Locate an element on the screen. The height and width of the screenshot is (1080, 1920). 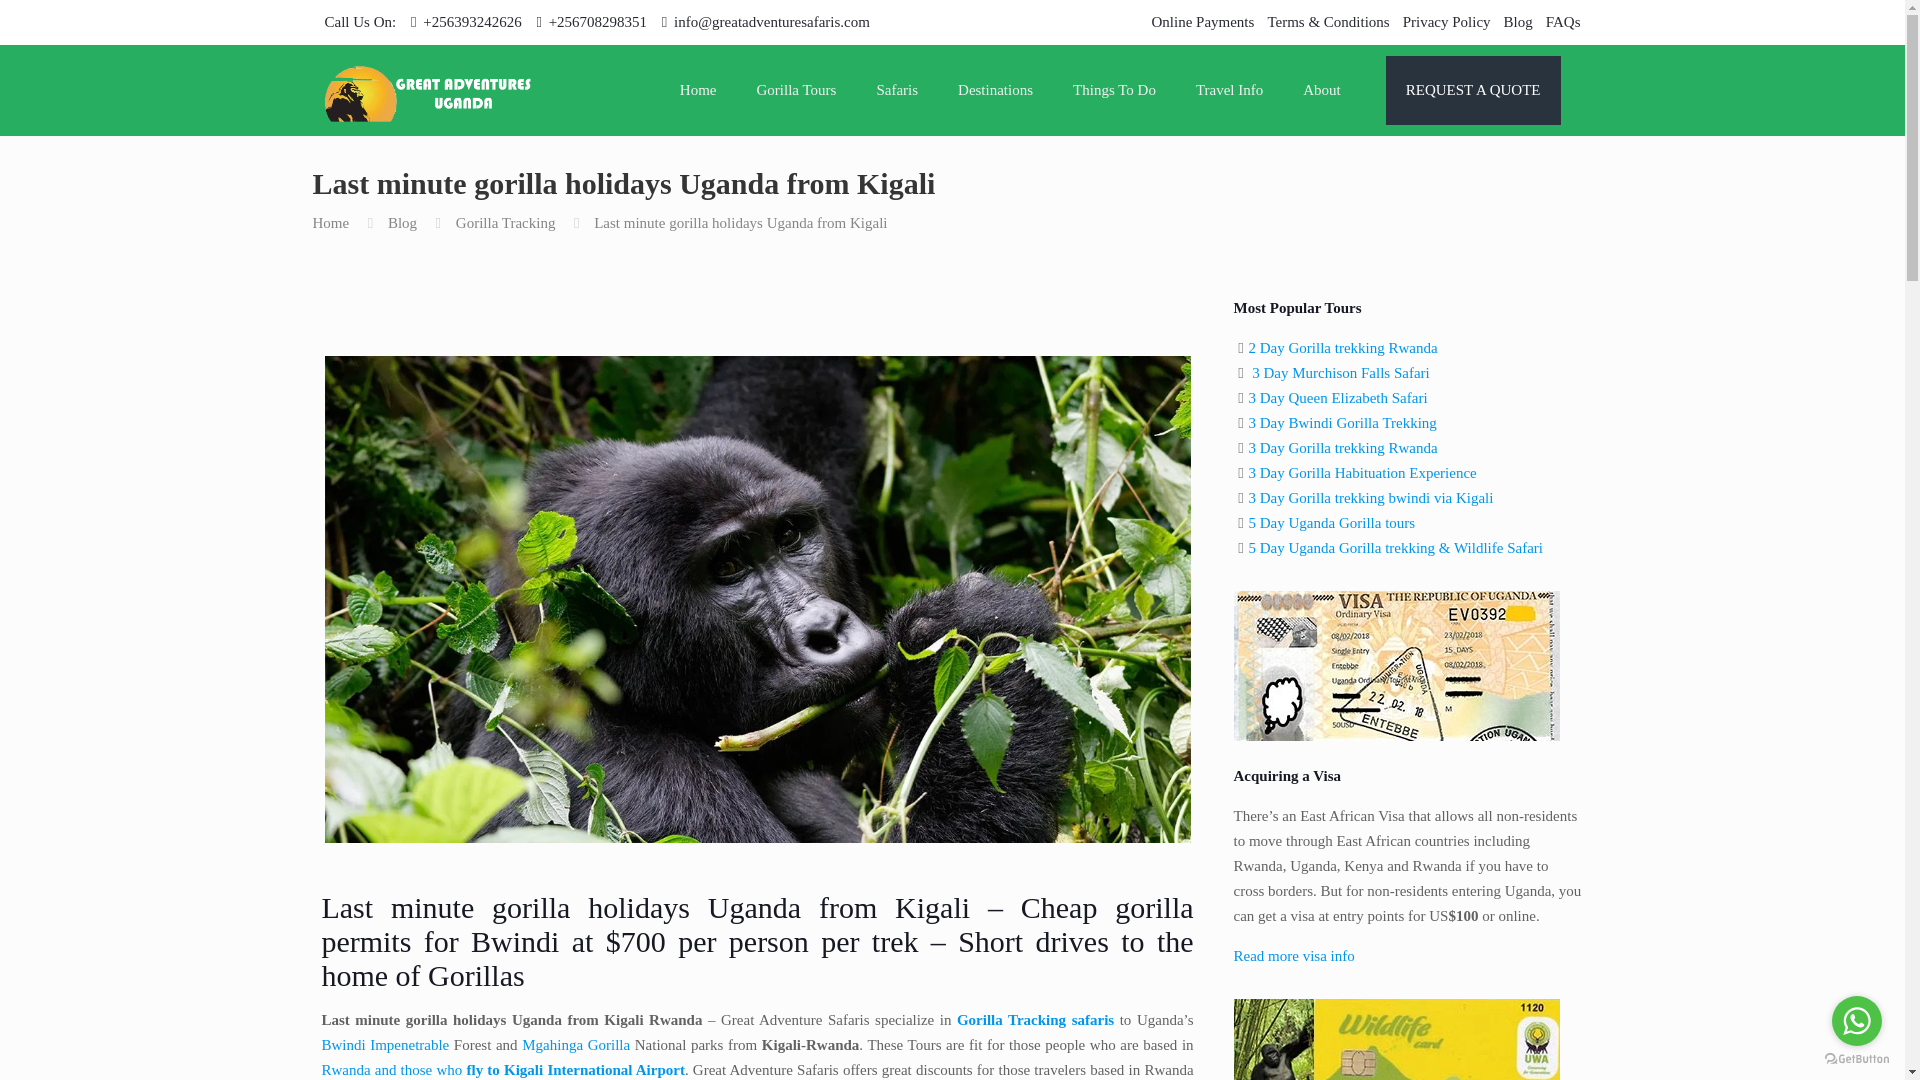
Online Payments is located at coordinates (1202, 22).